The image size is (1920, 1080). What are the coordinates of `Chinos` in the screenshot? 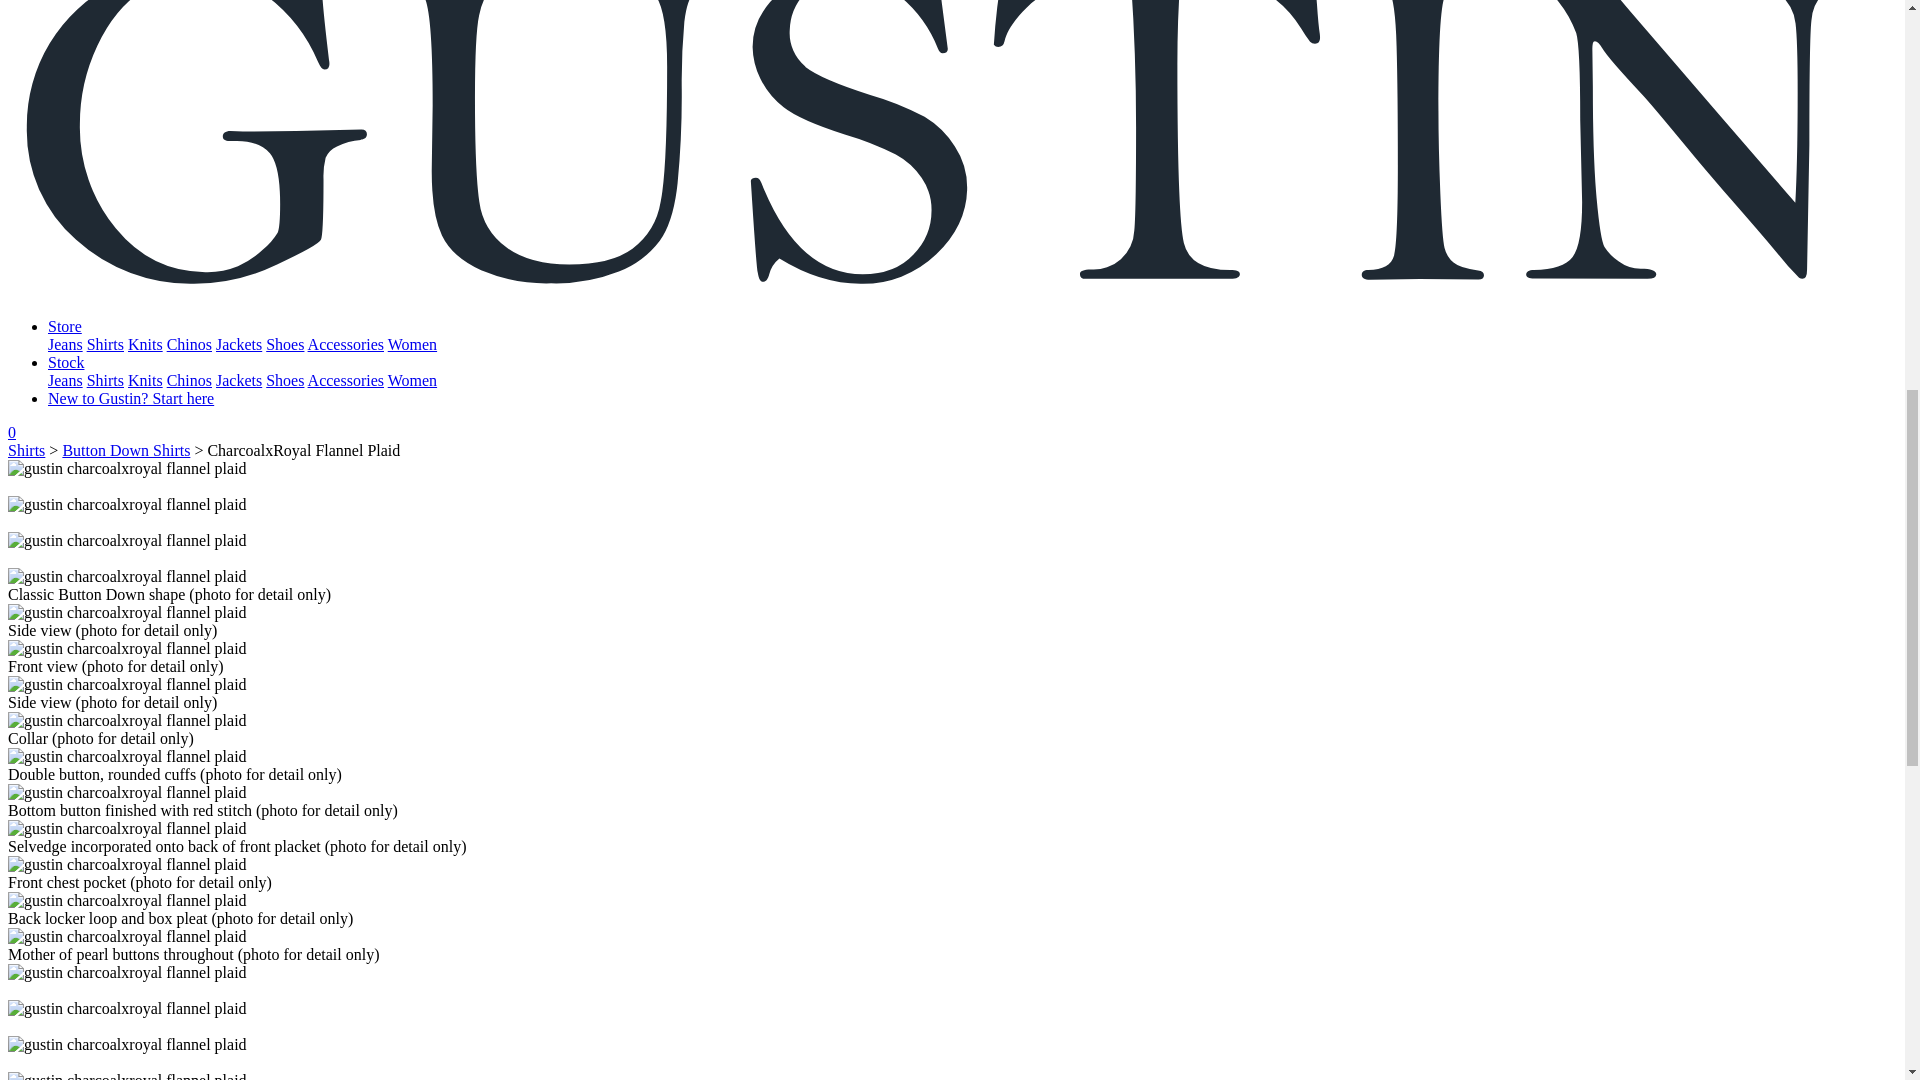 It's located at (189, 380).